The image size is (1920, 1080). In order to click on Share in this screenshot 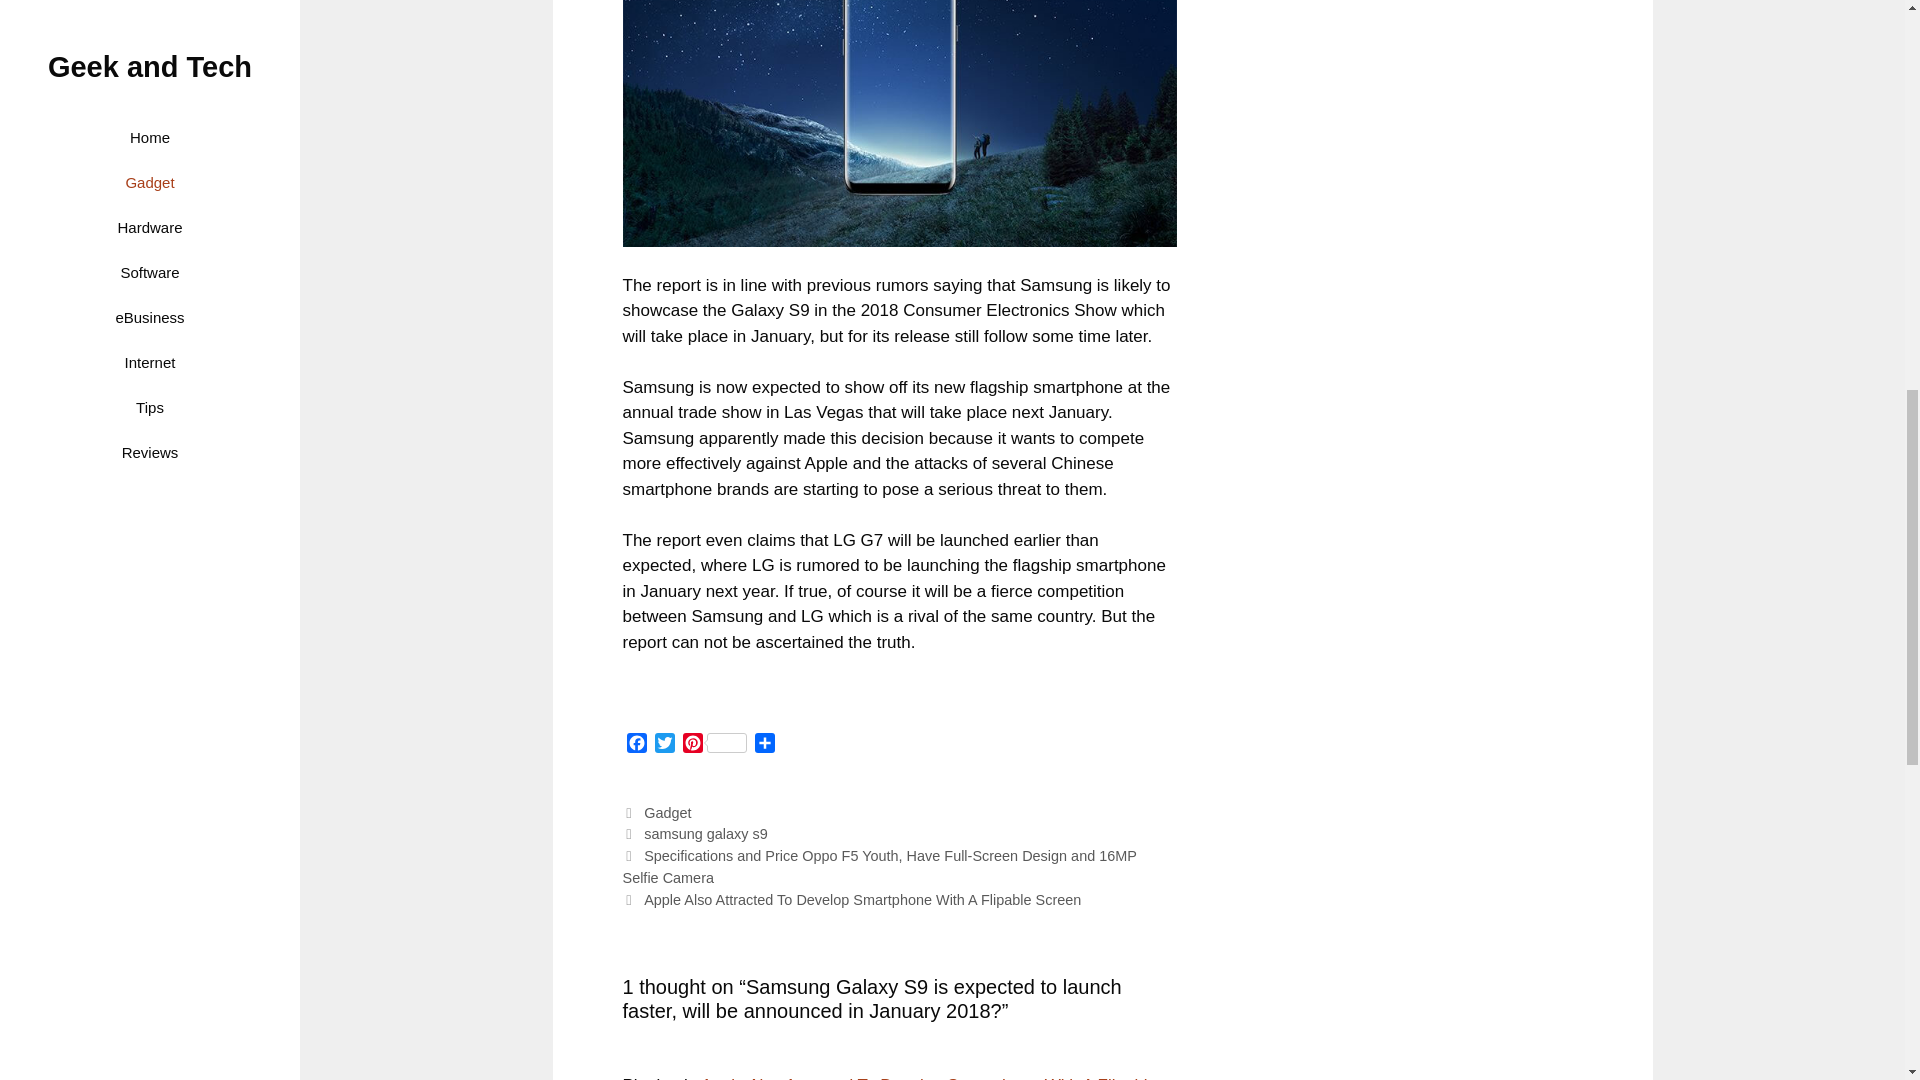, I will do `click(764, 746)`.